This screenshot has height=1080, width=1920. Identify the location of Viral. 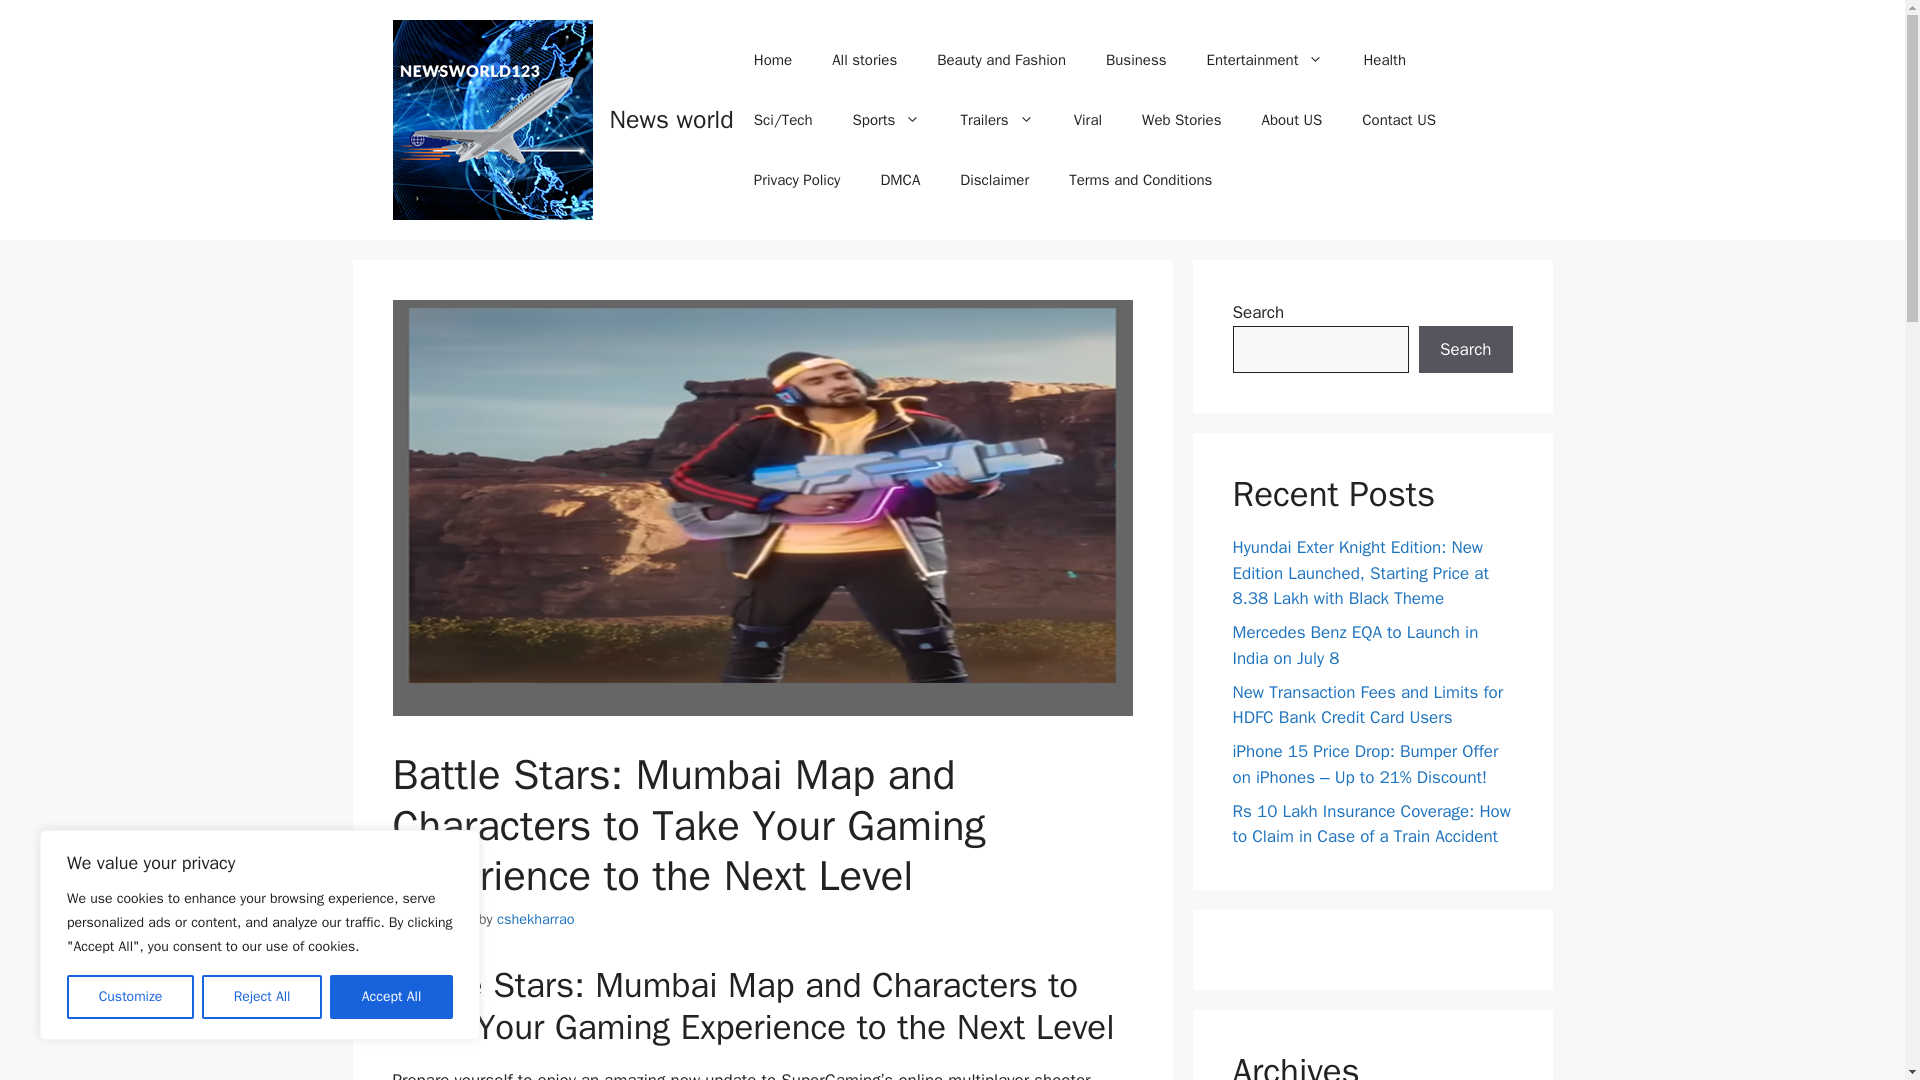
(1088, 120).